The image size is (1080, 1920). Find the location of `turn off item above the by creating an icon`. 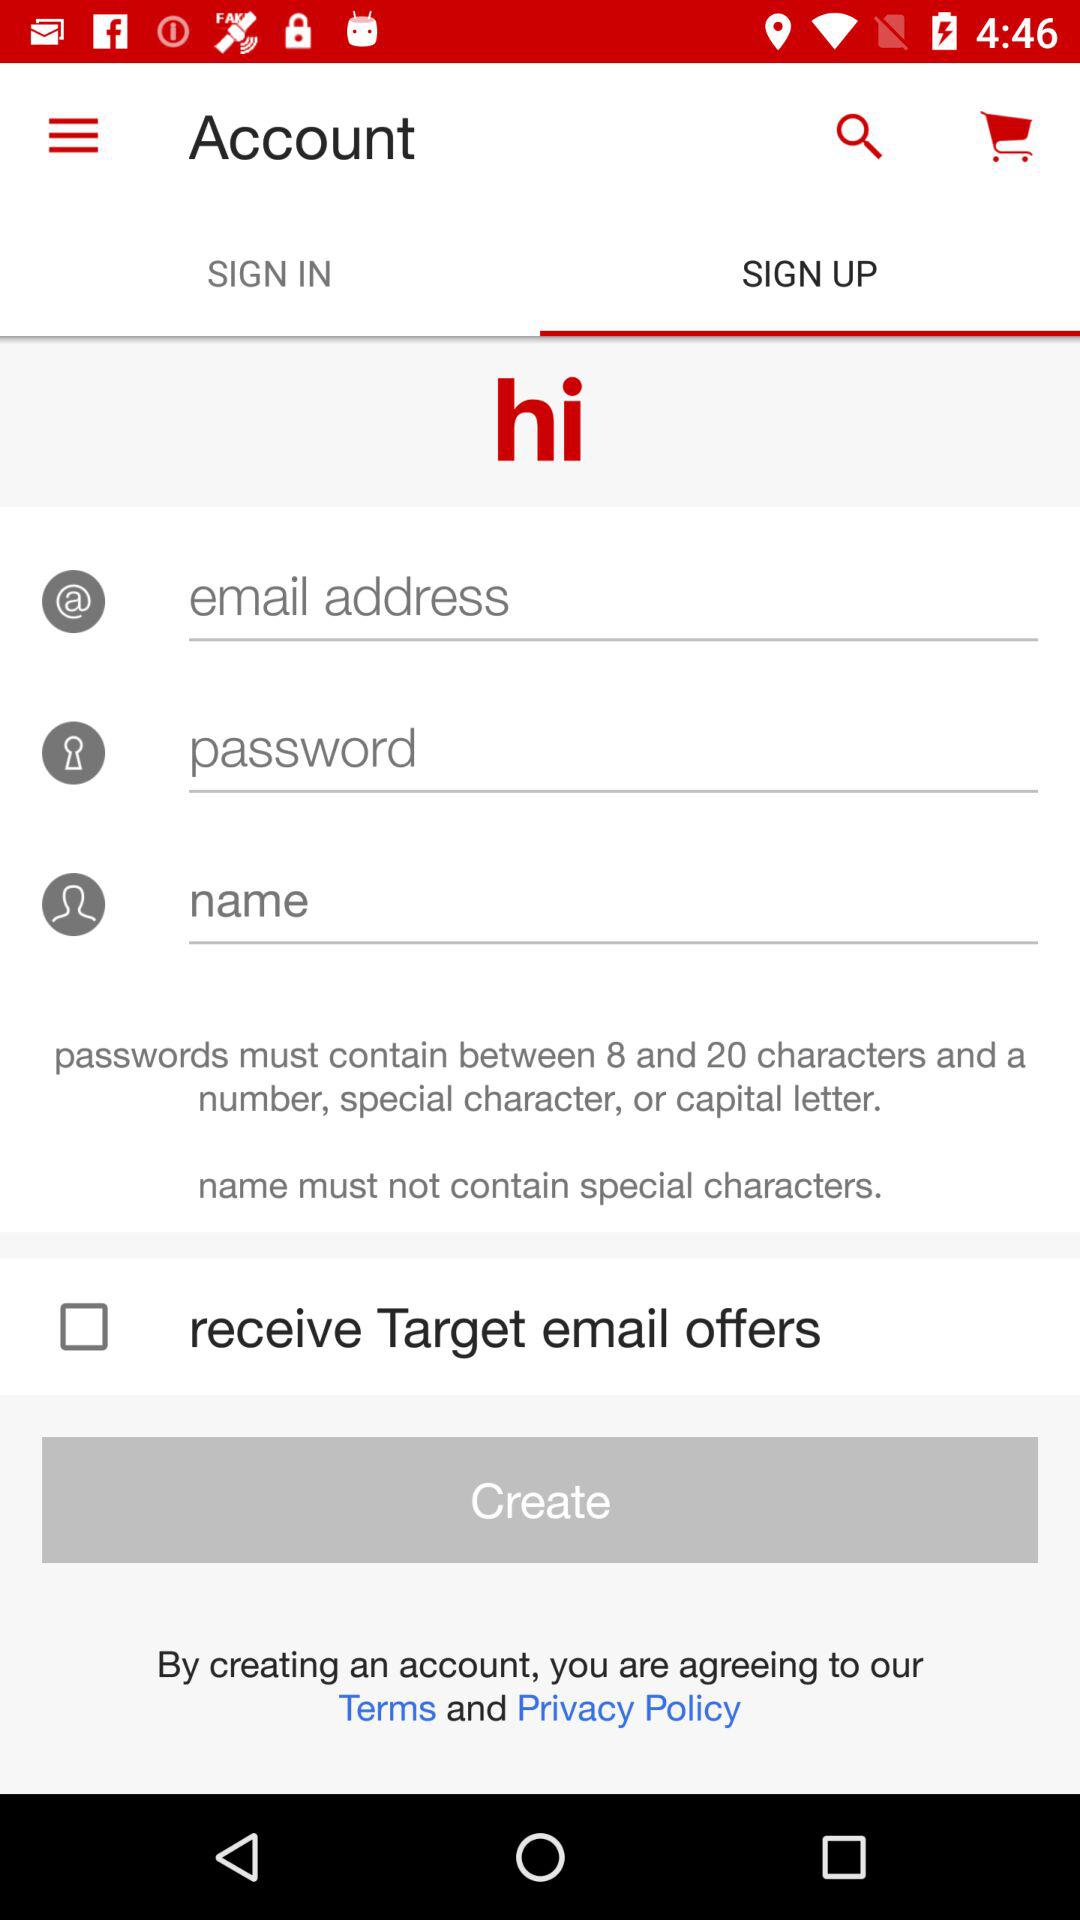

turn off item above the by creating an icon is located at coordinates (540, 1500).